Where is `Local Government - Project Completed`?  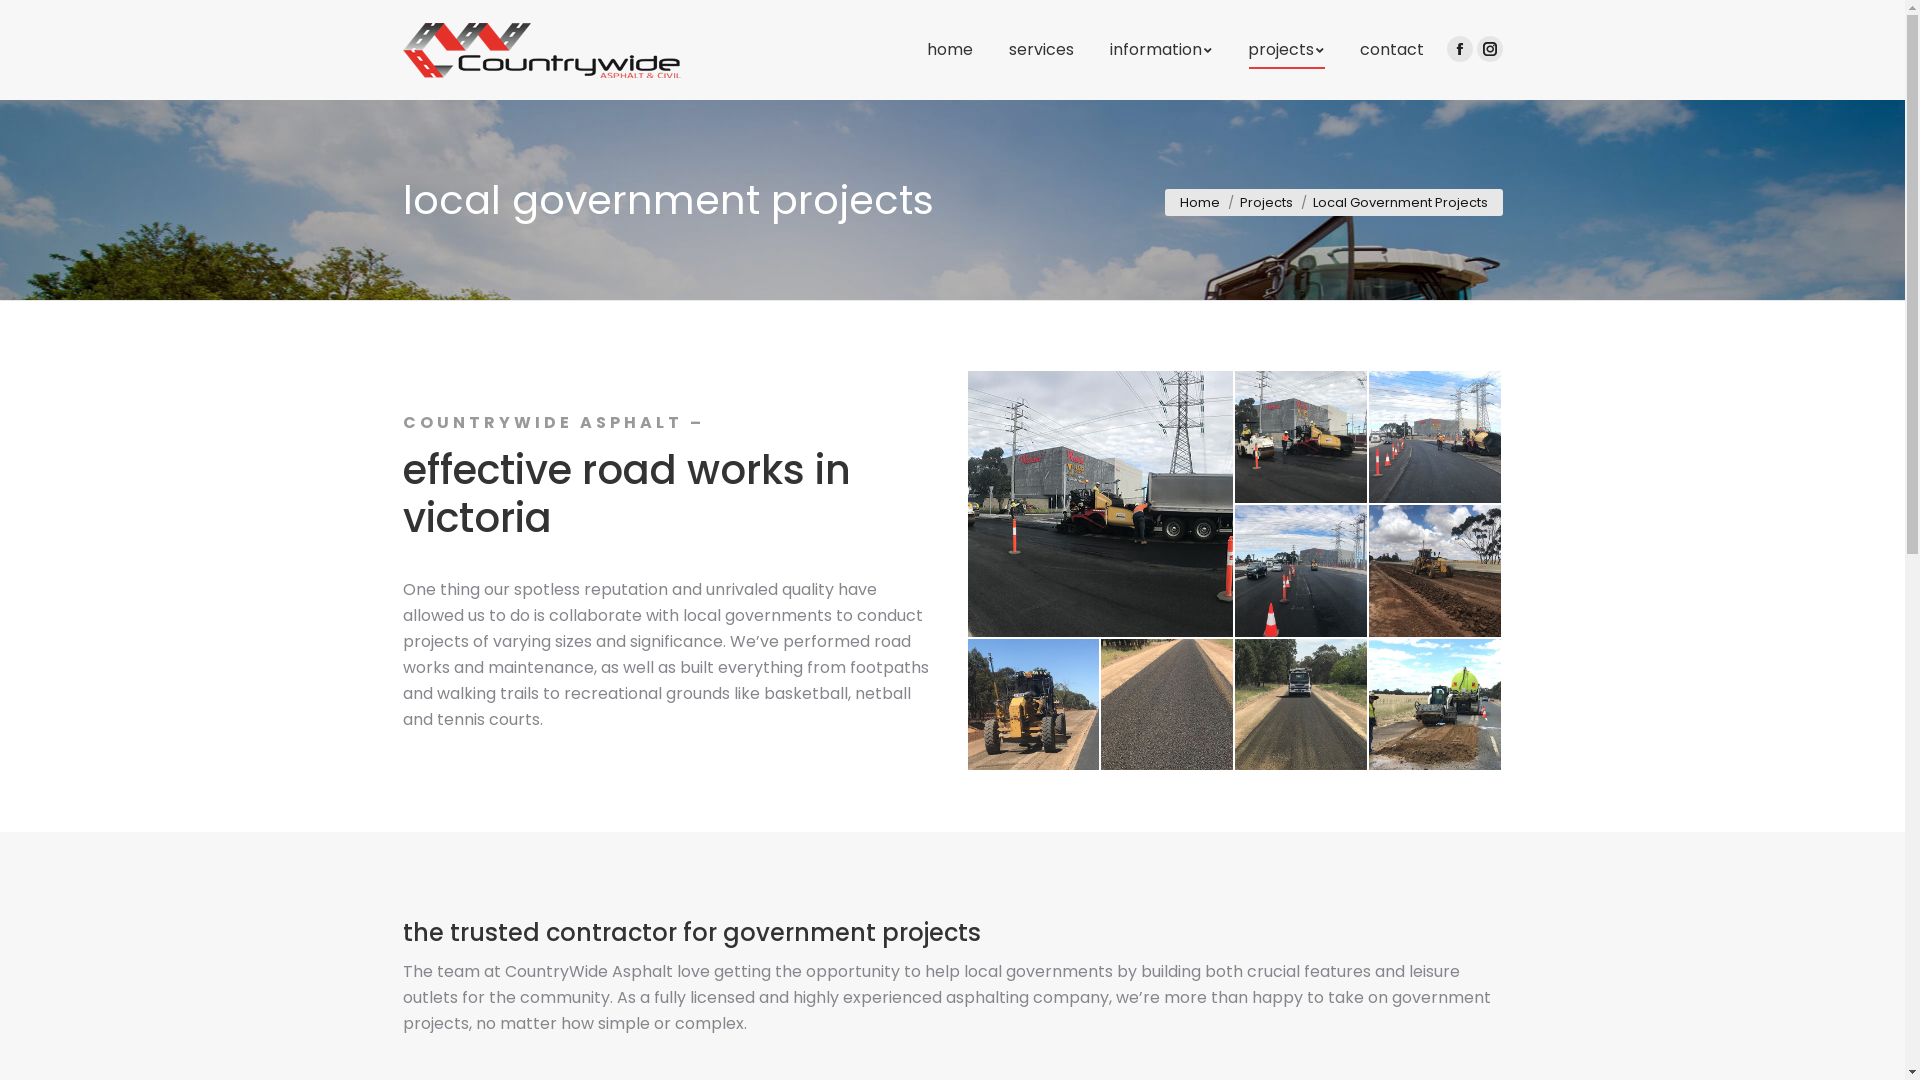
Local Government - Project Completed is located at coordinates (1302, 572).